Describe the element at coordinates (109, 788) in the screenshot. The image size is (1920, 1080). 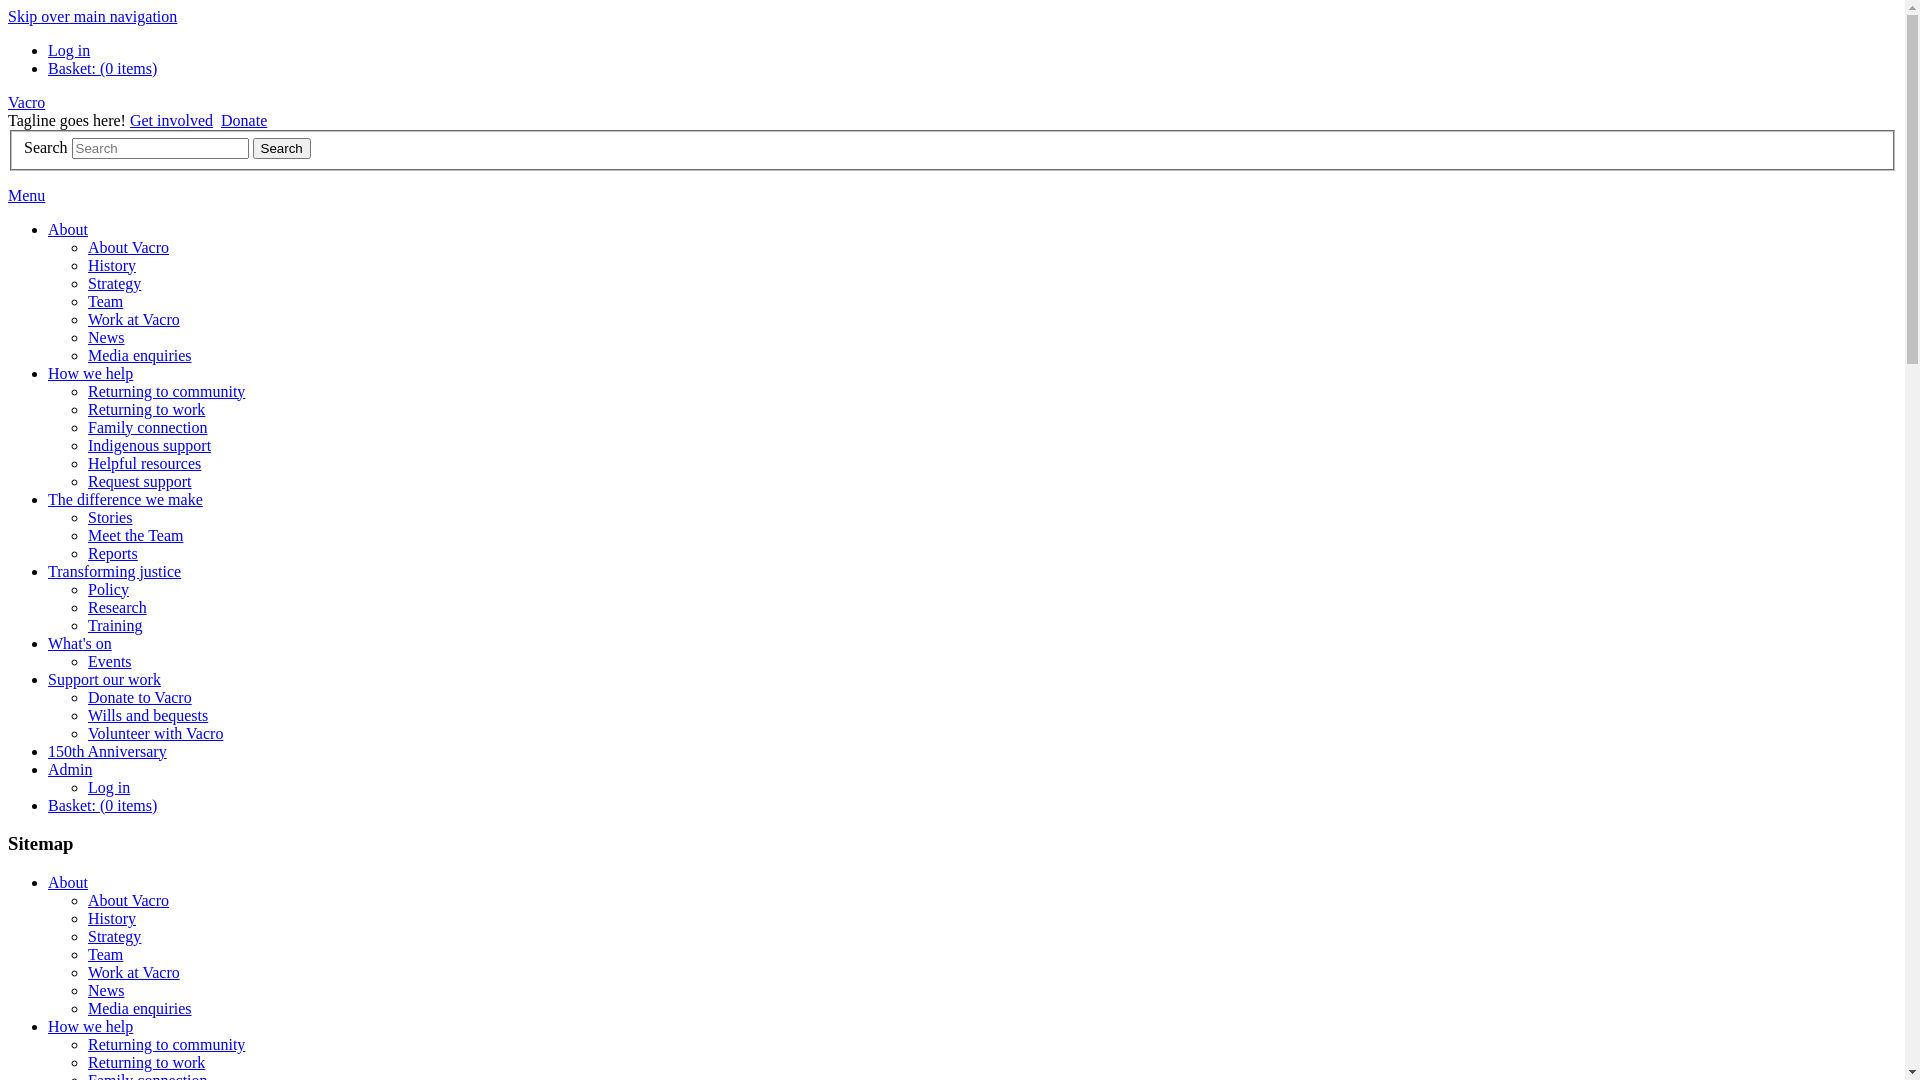
I see `Log in` at that location.